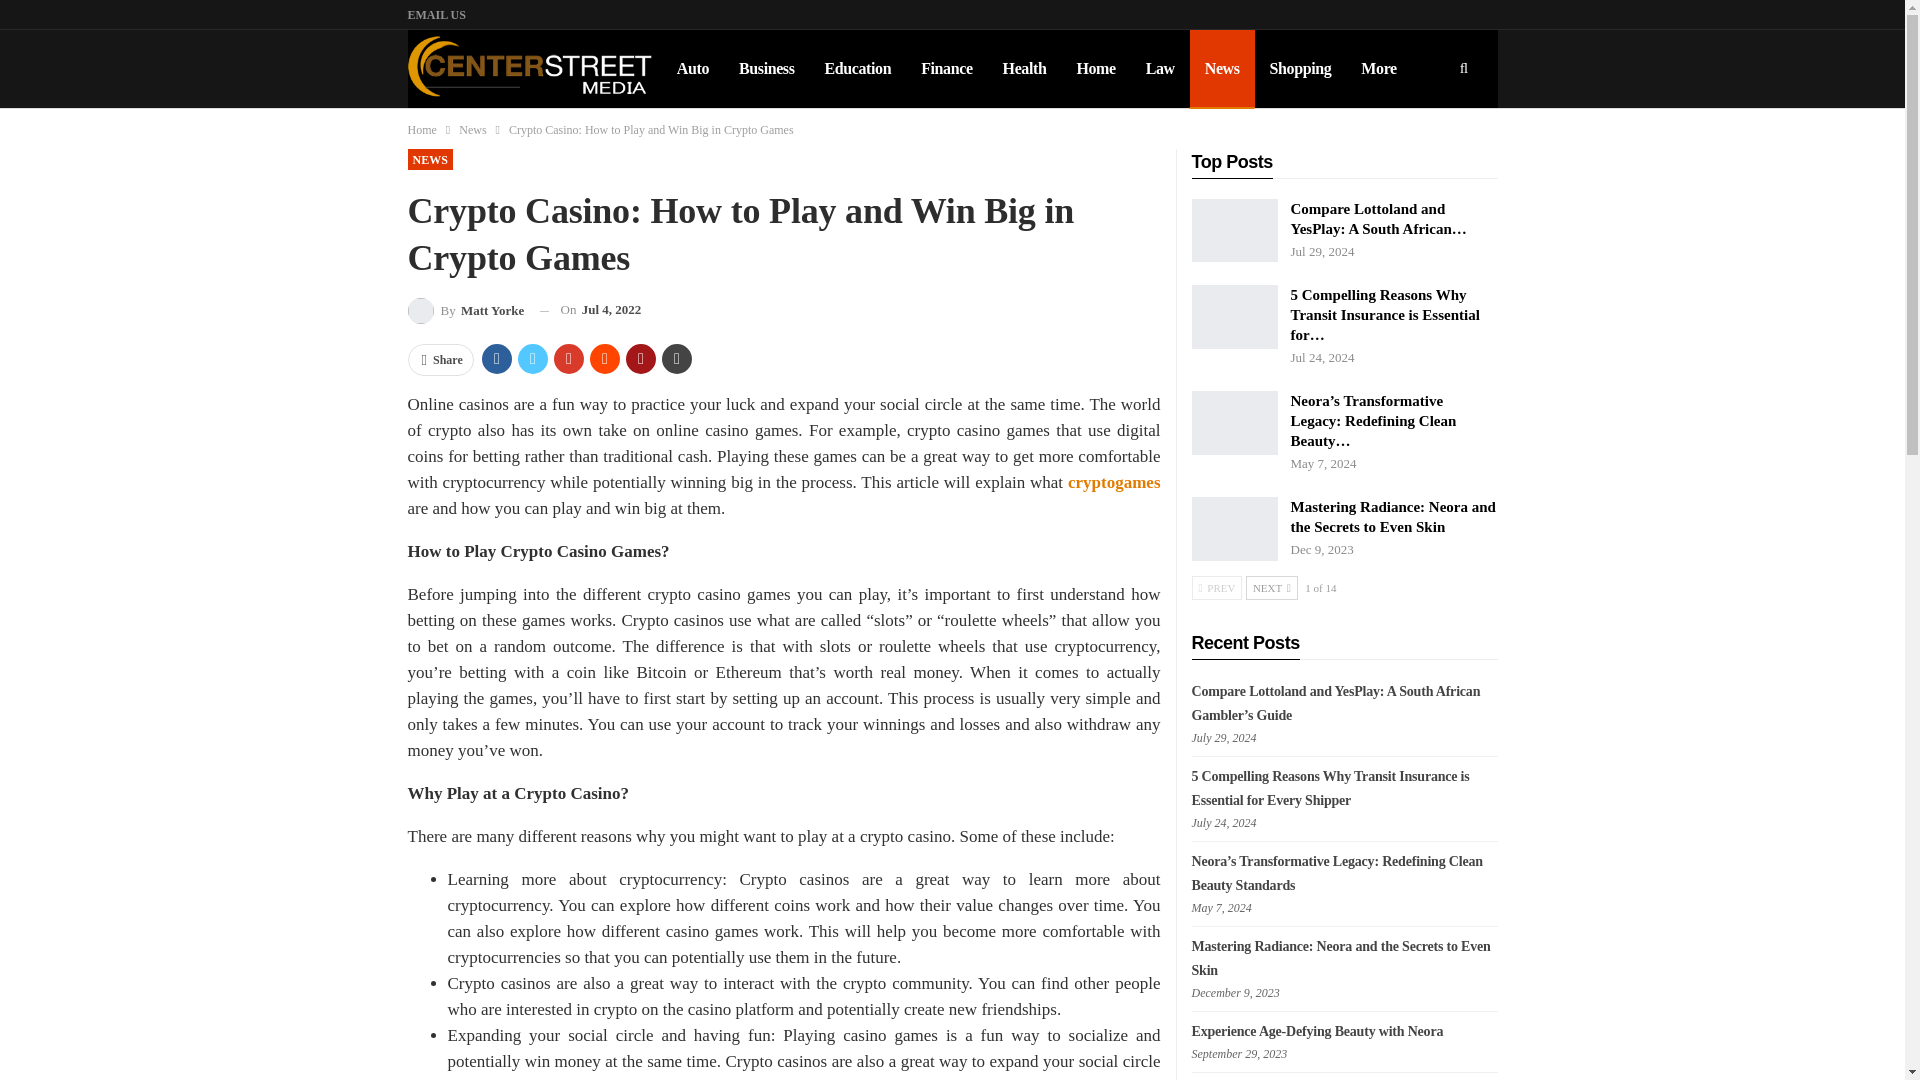 This screenshot has height=1080, width=1920. I want to click on EMAIL US, so click(436, 14).